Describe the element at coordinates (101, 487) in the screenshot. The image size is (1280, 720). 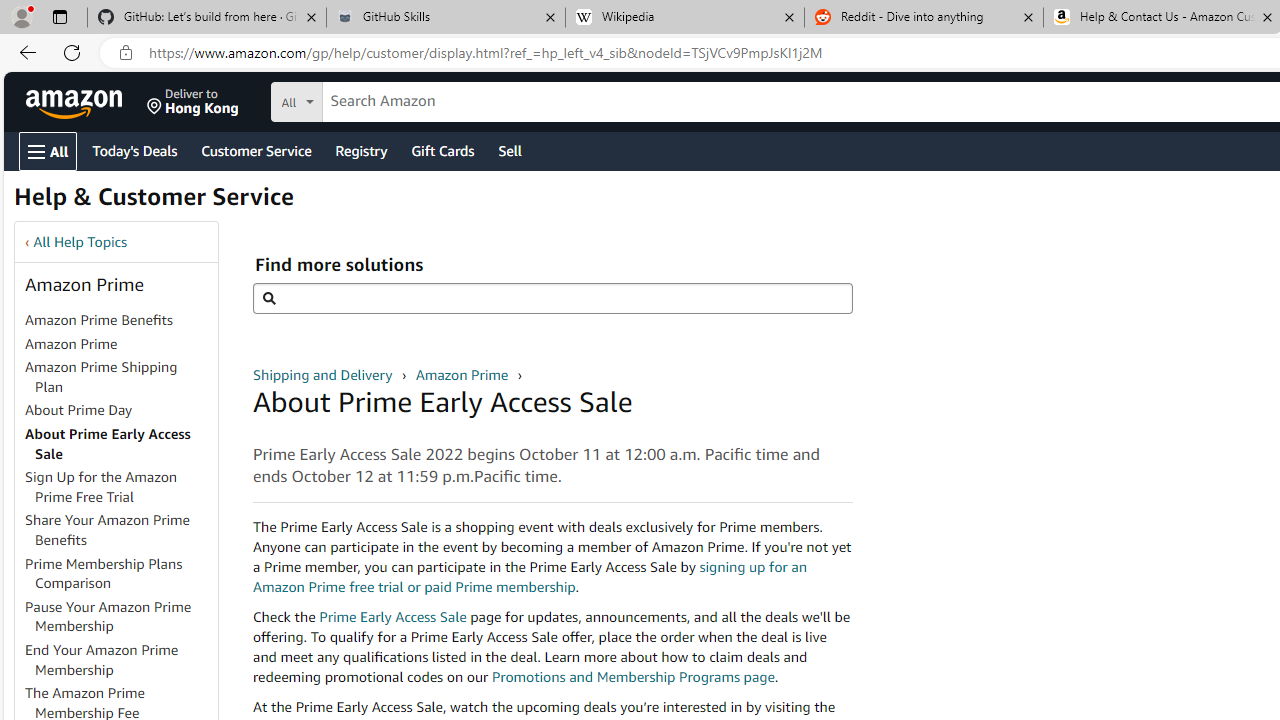
I see `Sign Up for the Amazon Prime Free Trial` at that location.